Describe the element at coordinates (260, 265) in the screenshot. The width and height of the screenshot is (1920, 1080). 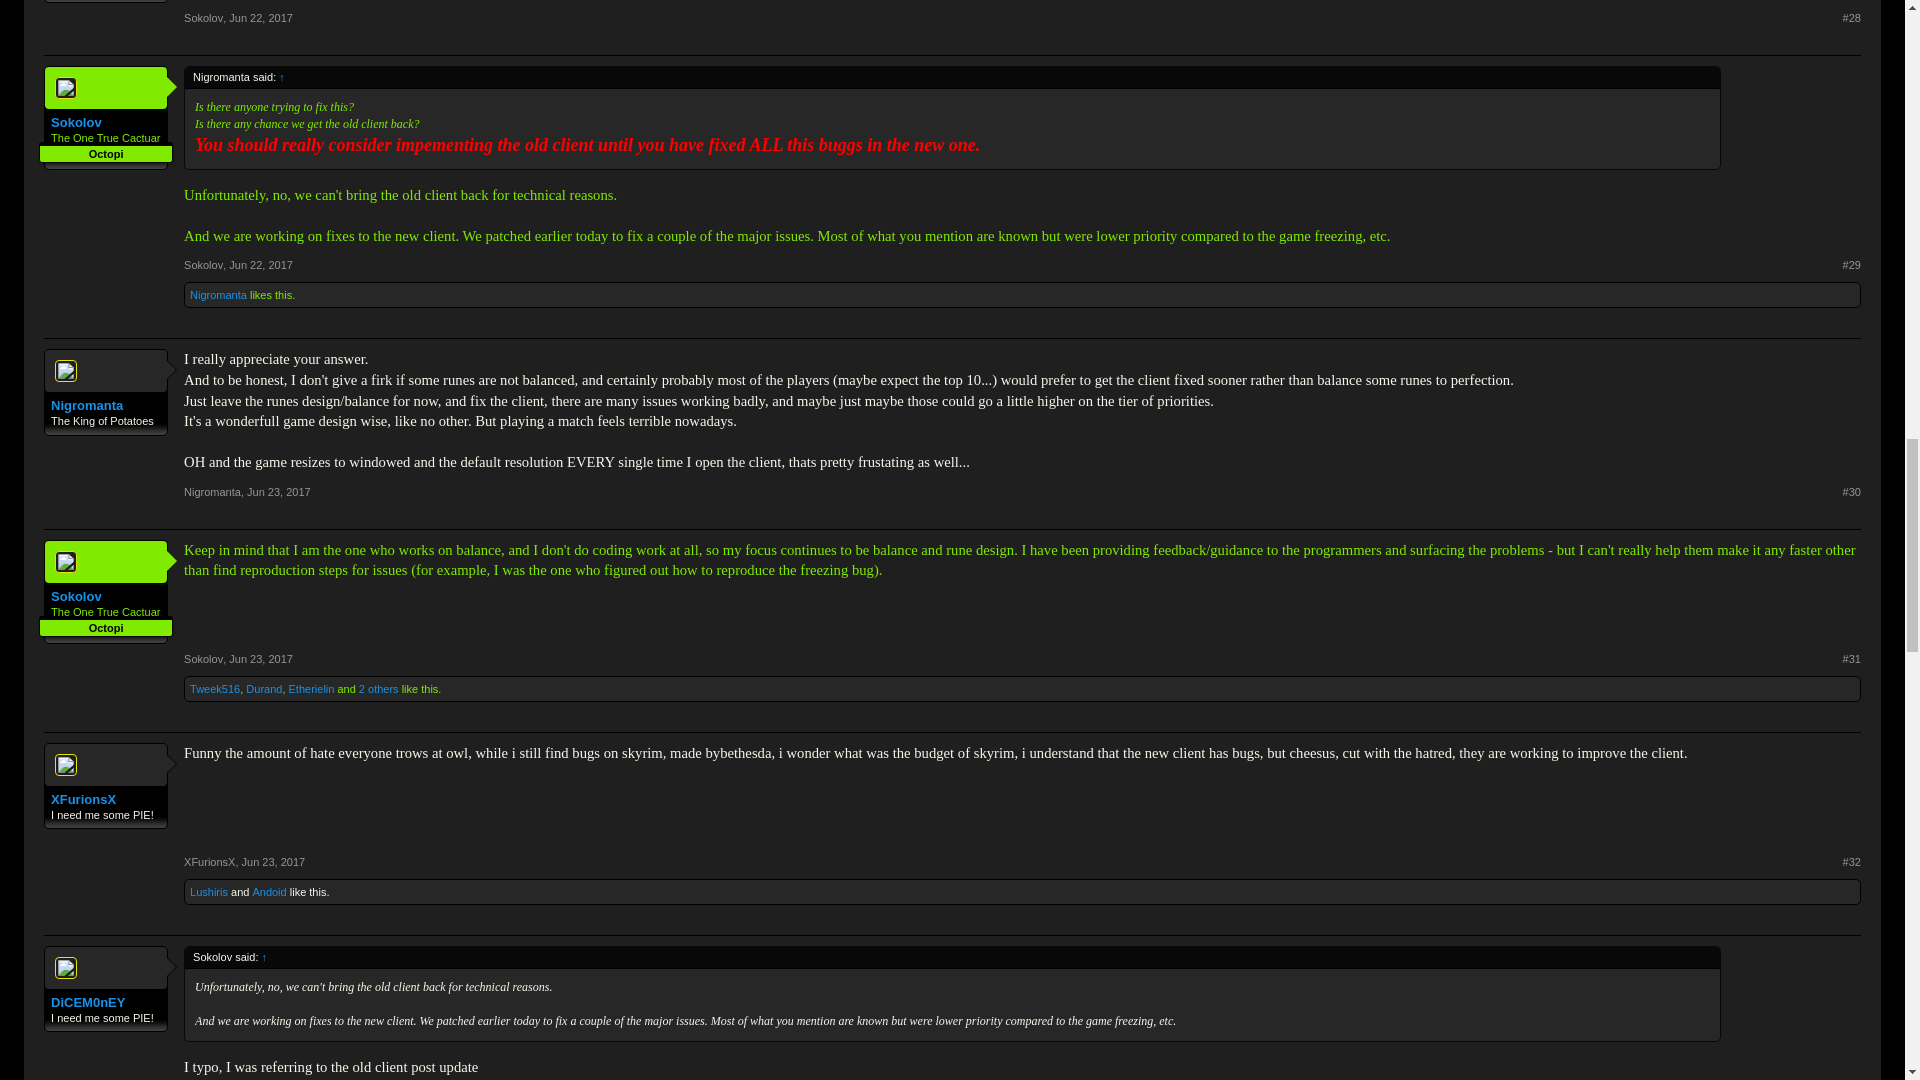
I see `Permalink` at that location.